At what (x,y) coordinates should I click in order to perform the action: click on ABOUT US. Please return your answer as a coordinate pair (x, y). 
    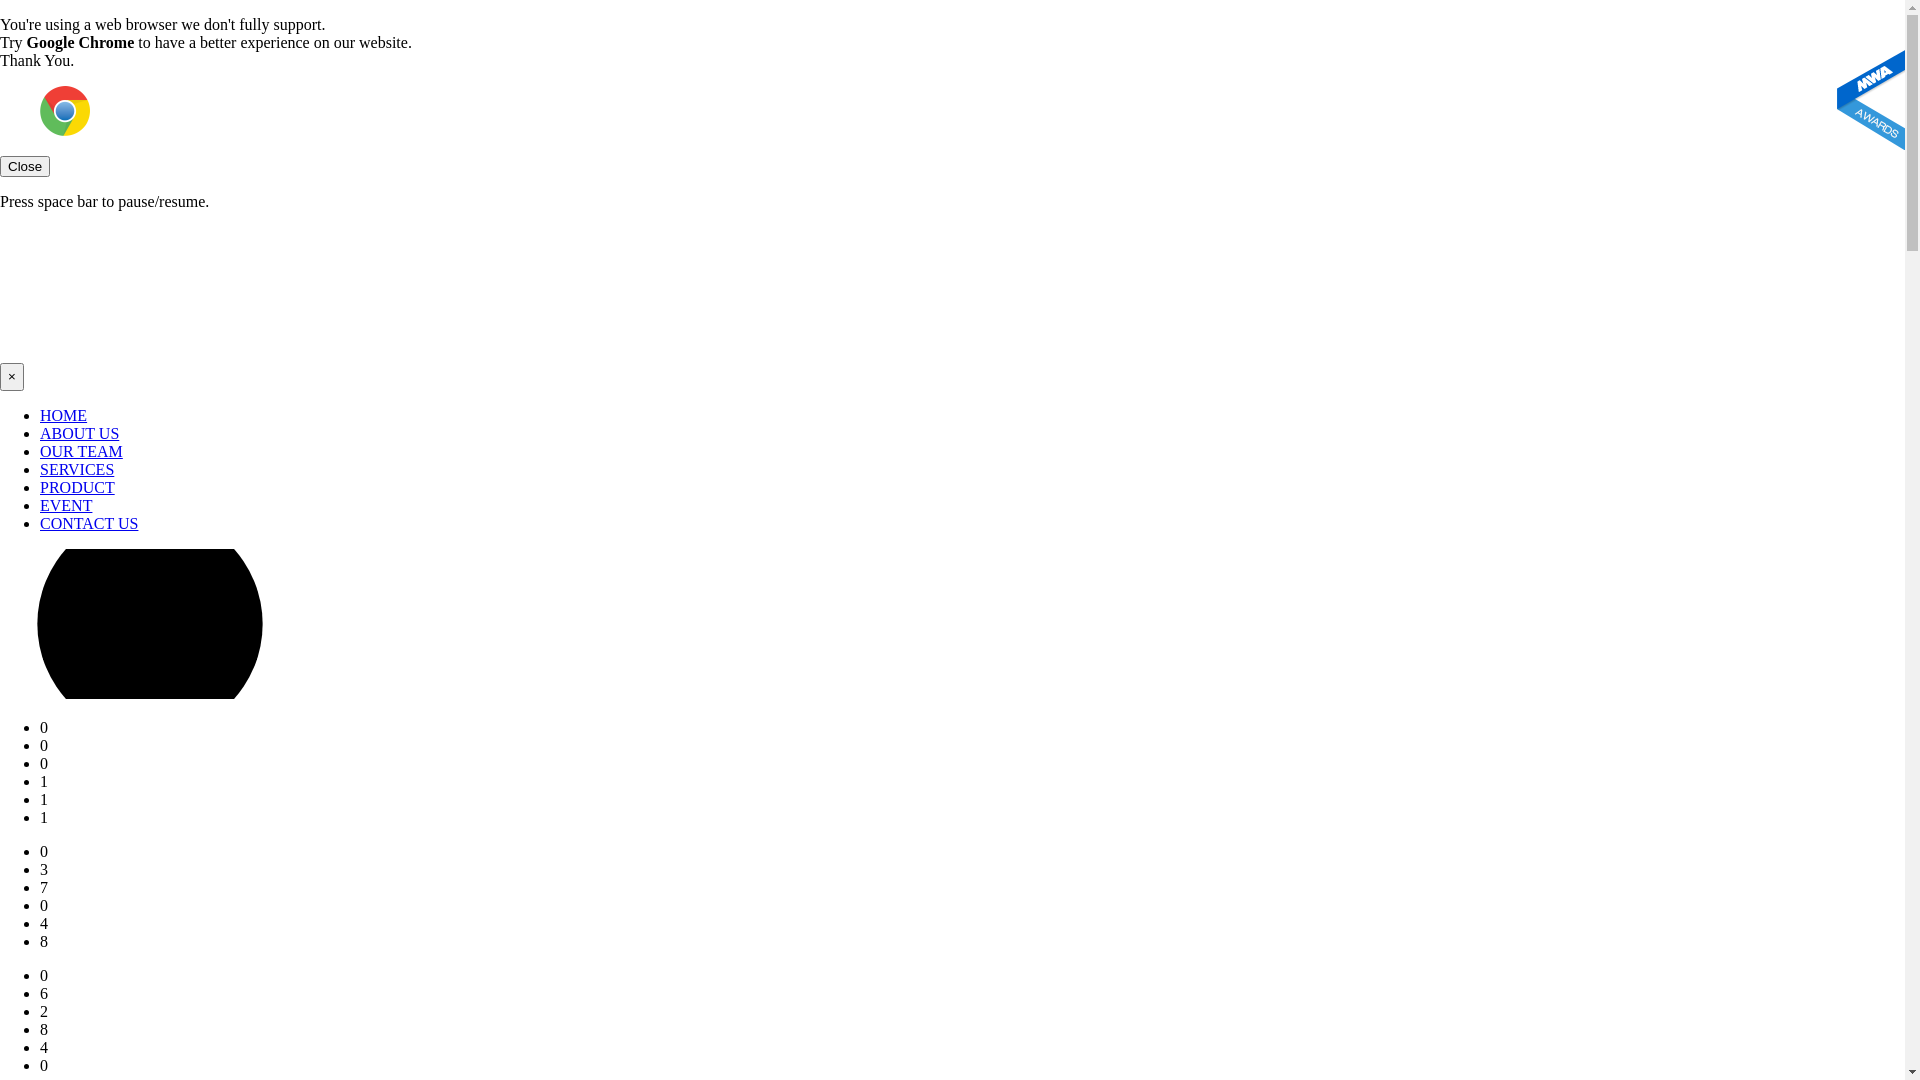
    Looking at the image, I should click on (80, 434).